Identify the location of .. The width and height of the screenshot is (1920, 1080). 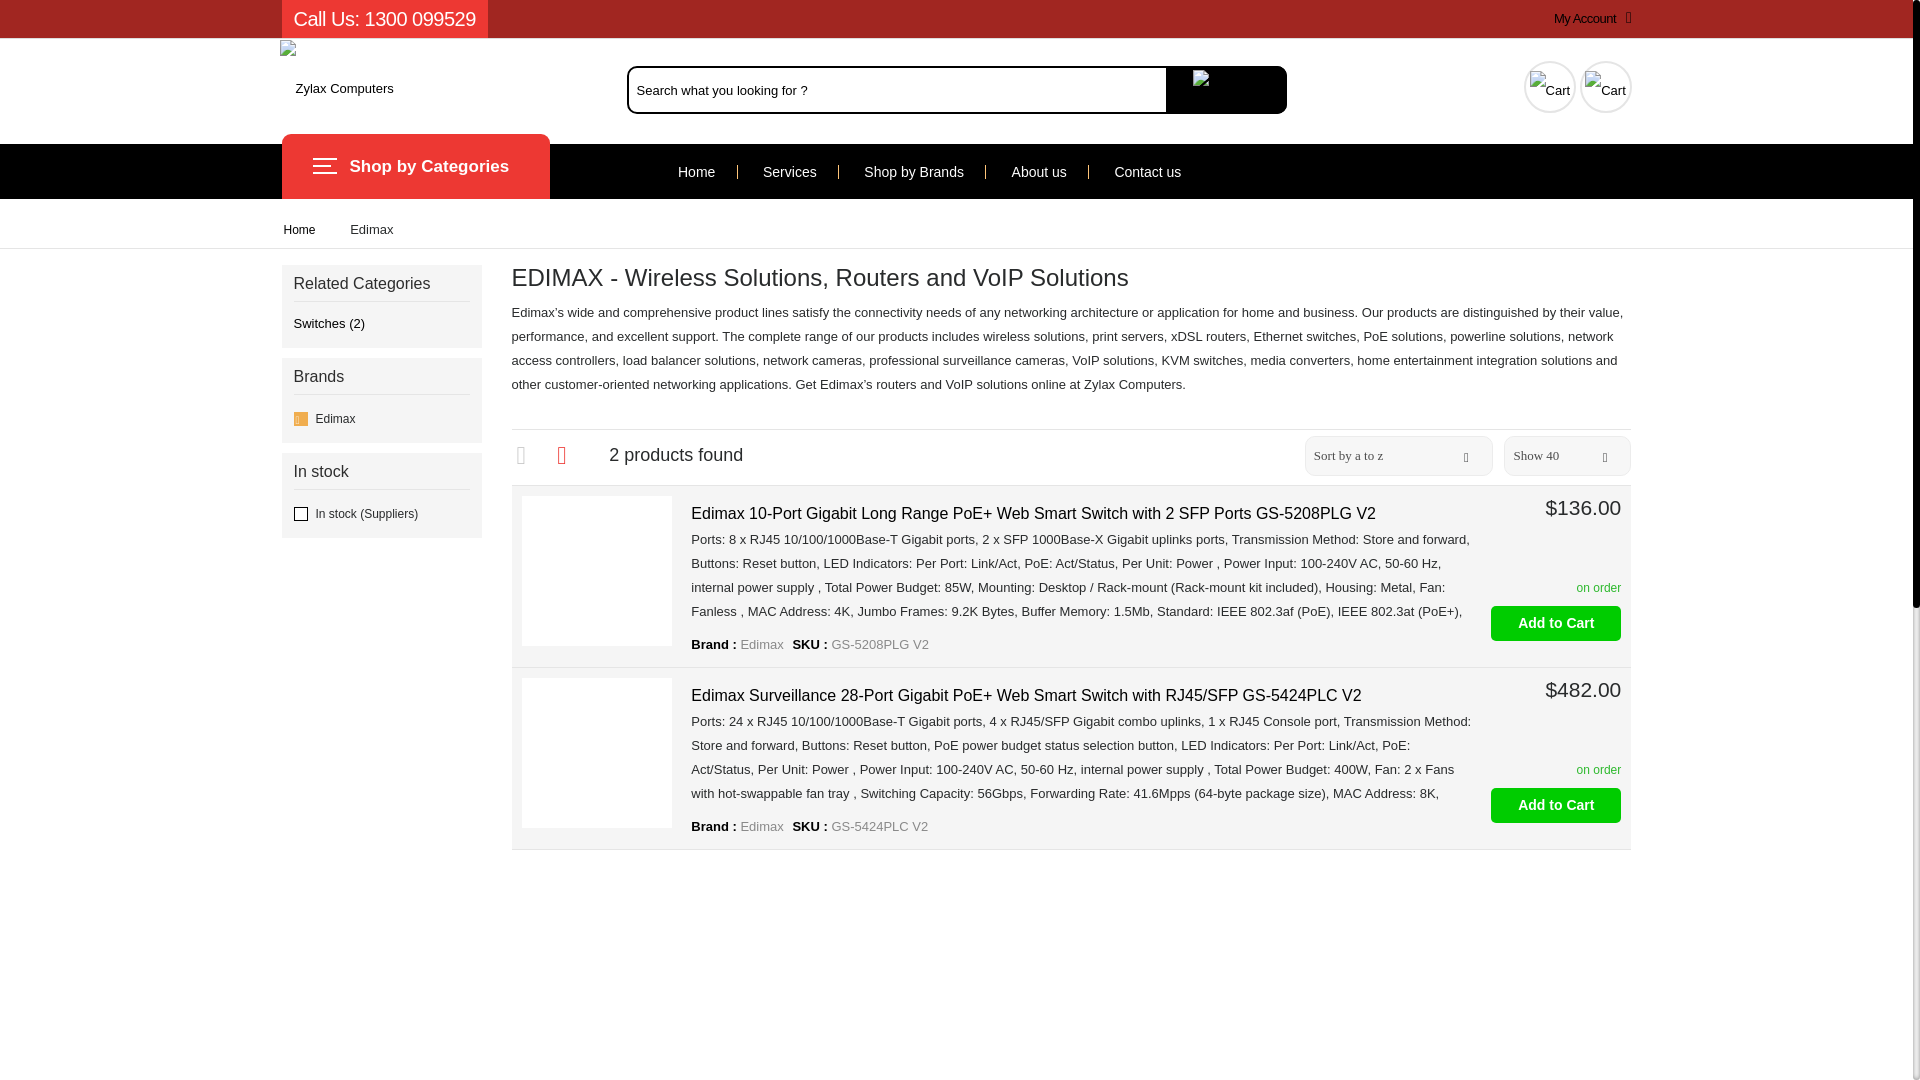
(1226, 90).